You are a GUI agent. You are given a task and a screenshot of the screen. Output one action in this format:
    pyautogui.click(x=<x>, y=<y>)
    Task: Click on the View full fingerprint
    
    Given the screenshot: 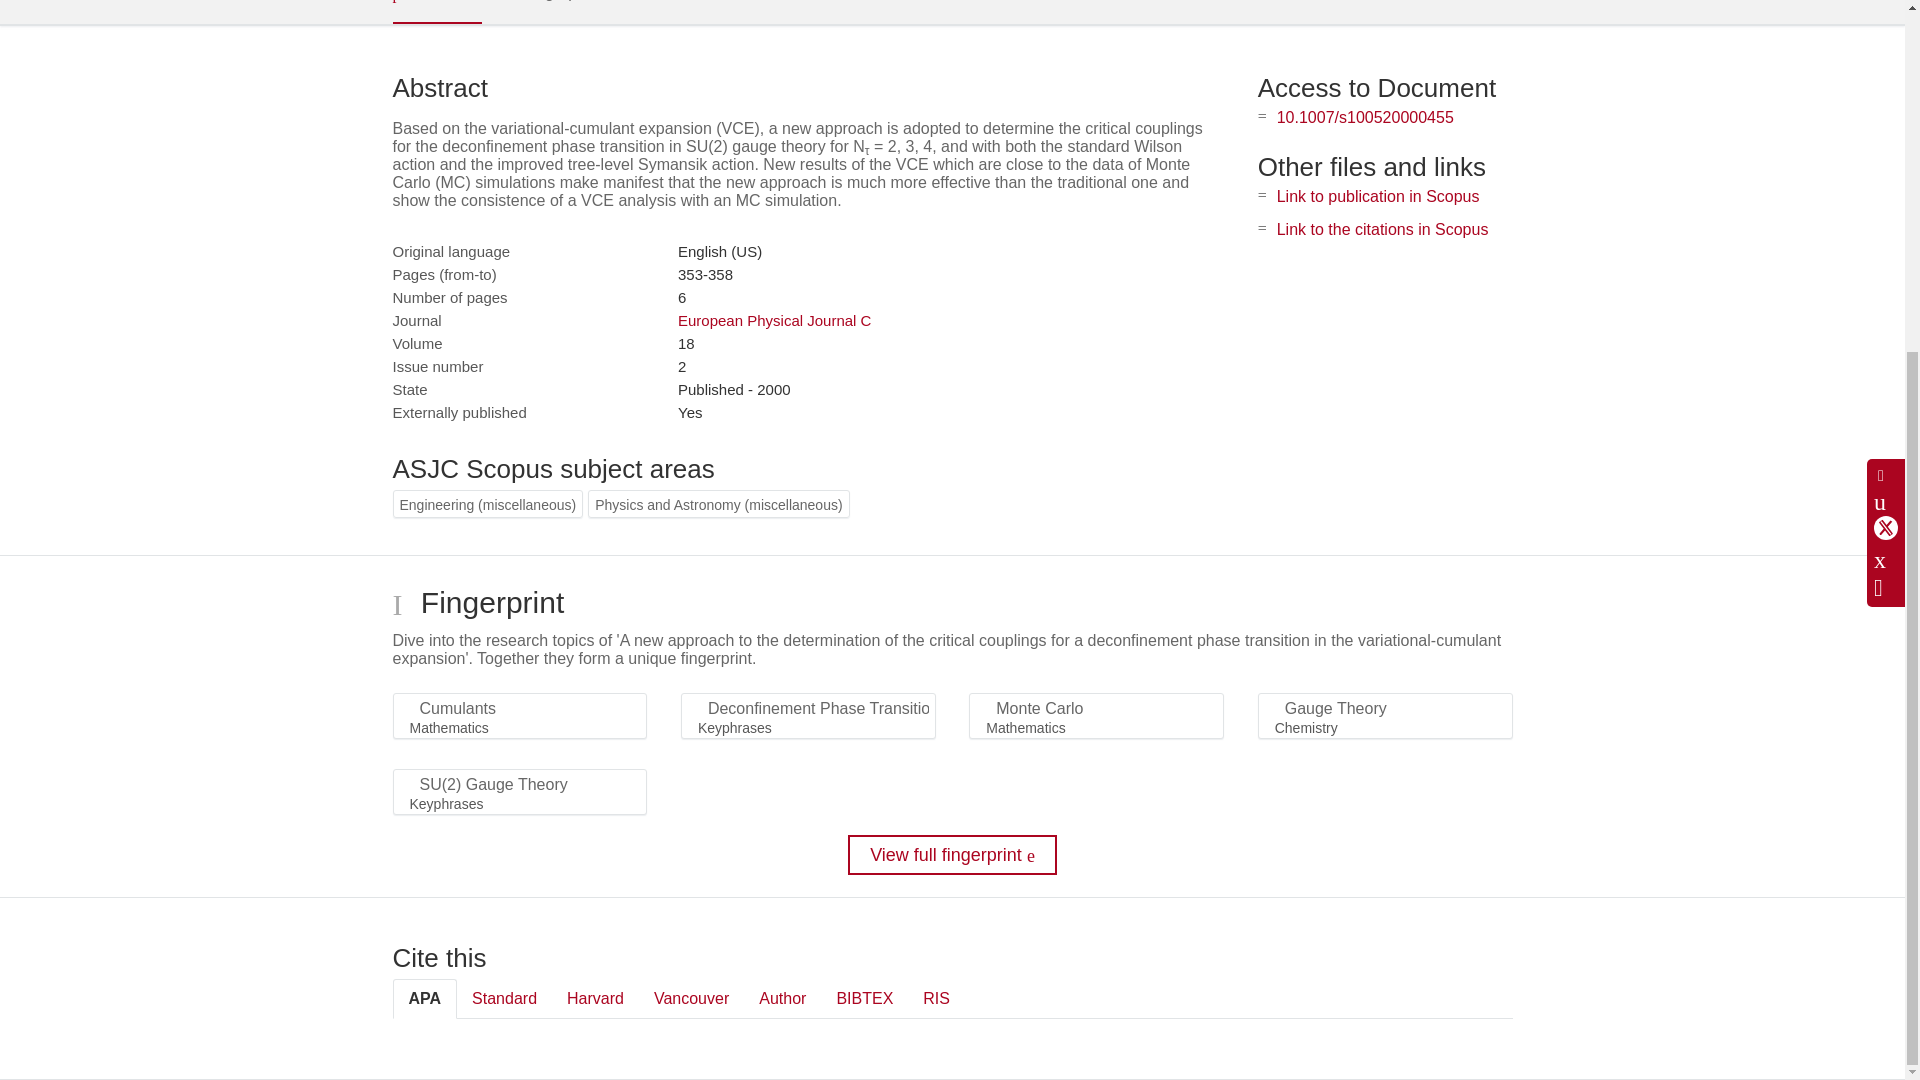 What is the action you would take?
    pyautogui.click(x=952, y=854)
    